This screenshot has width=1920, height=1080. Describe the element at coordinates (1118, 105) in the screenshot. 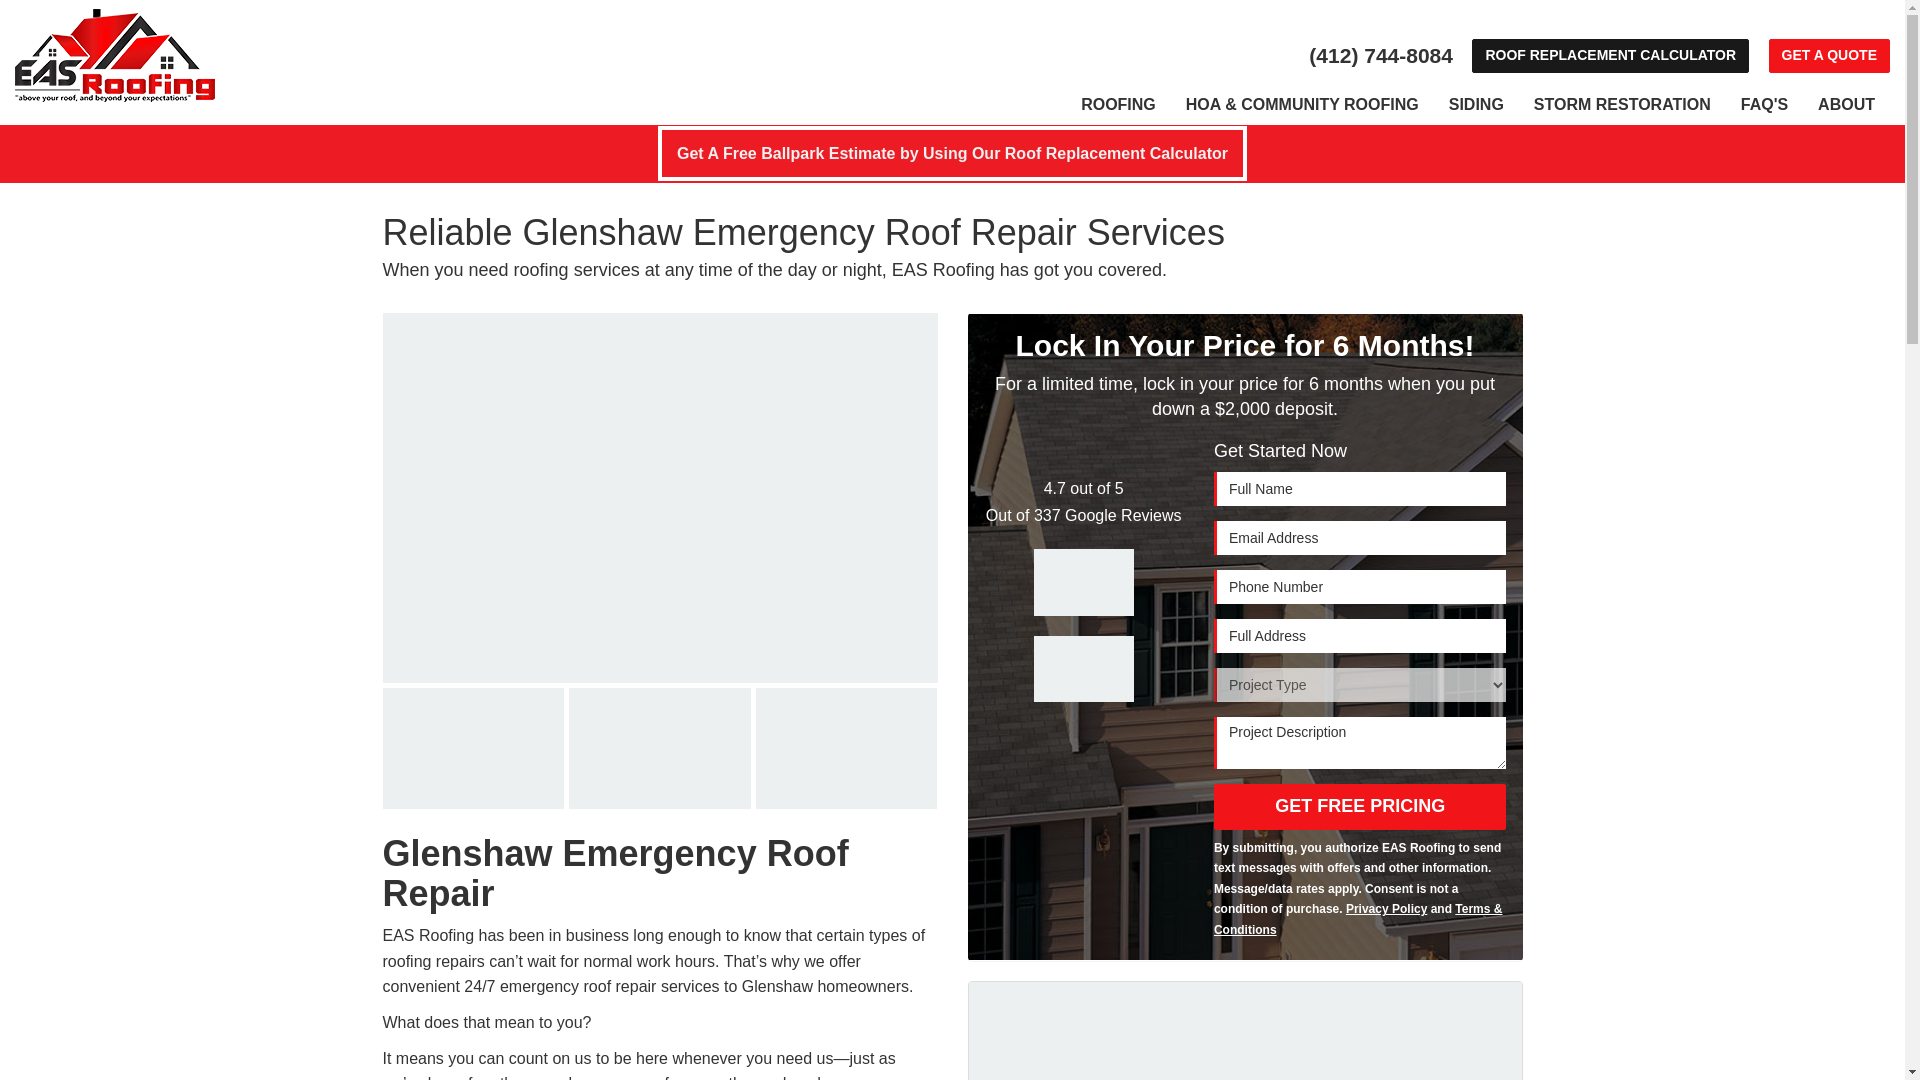

I see `ROOFING` at that location.